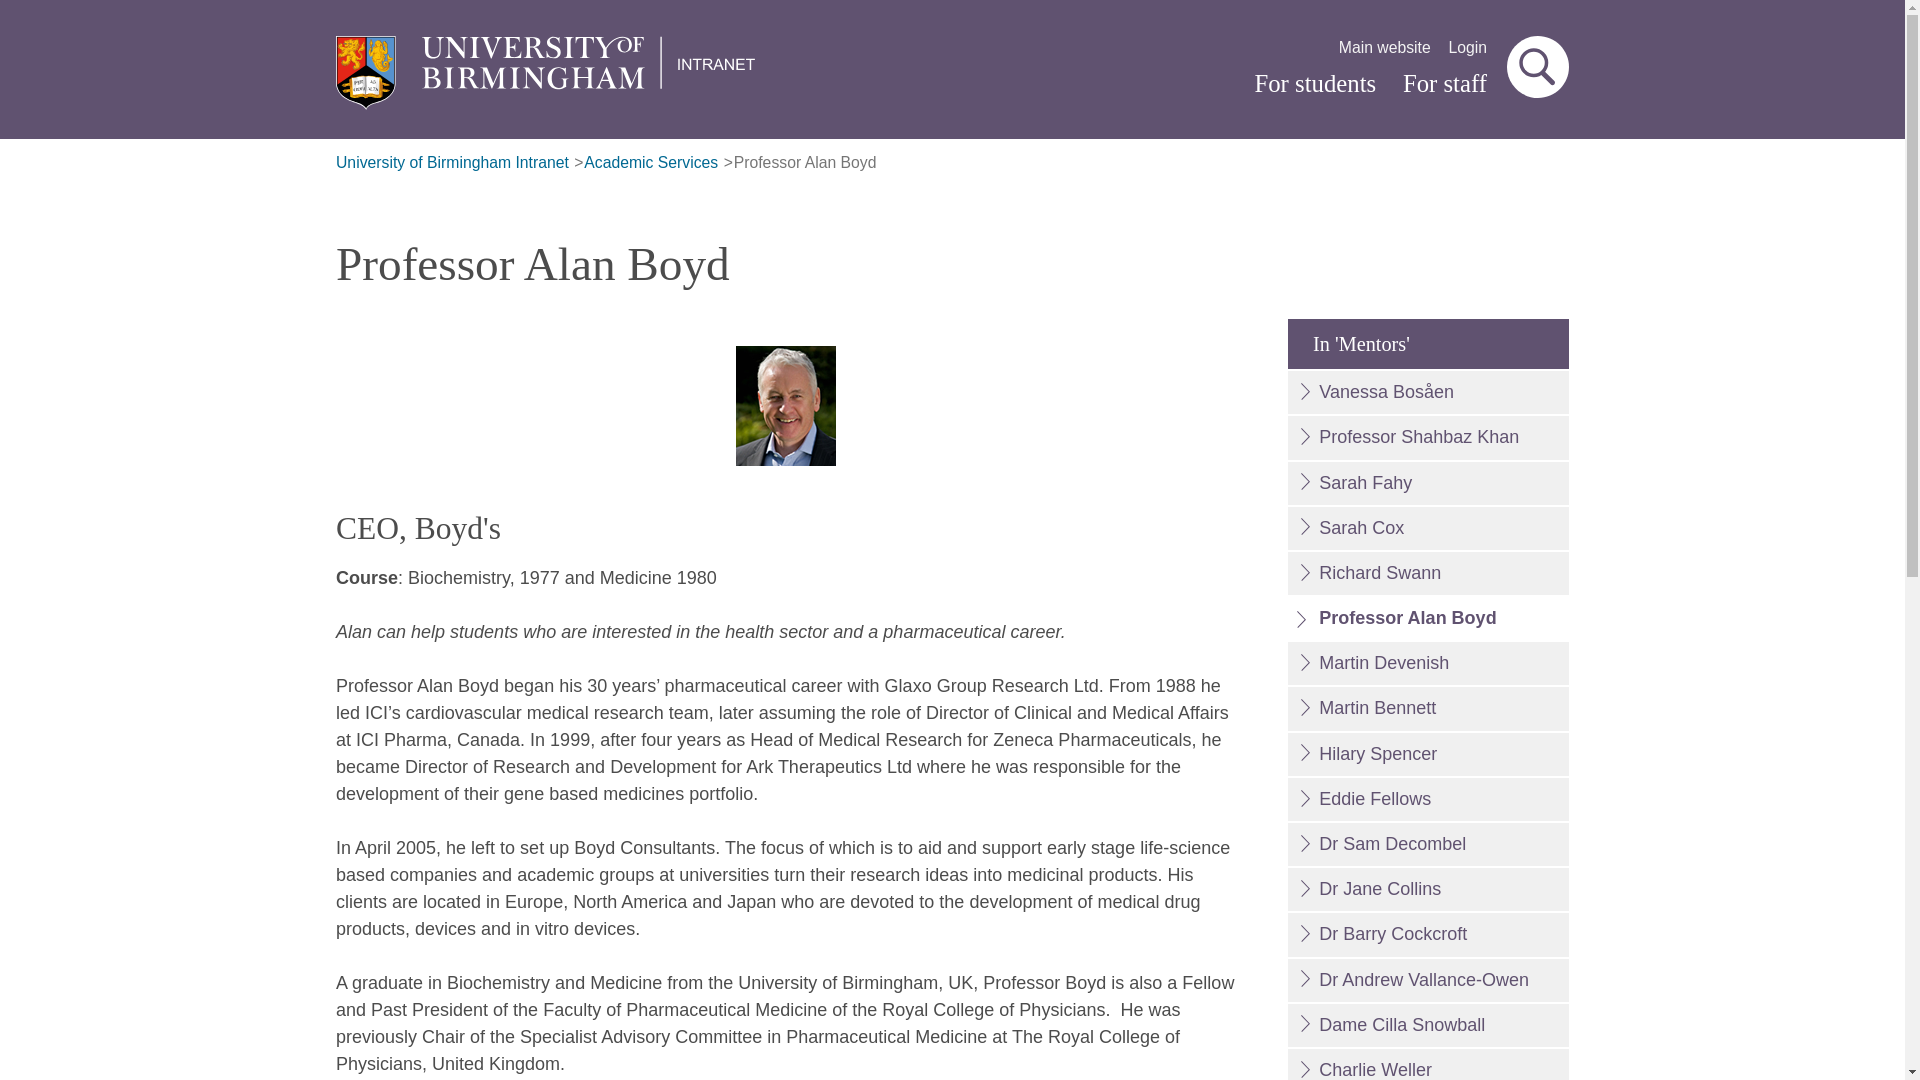 The width and height of the screenshot is (1920, 1080). I want to click on For staff, so click(1444, 84).